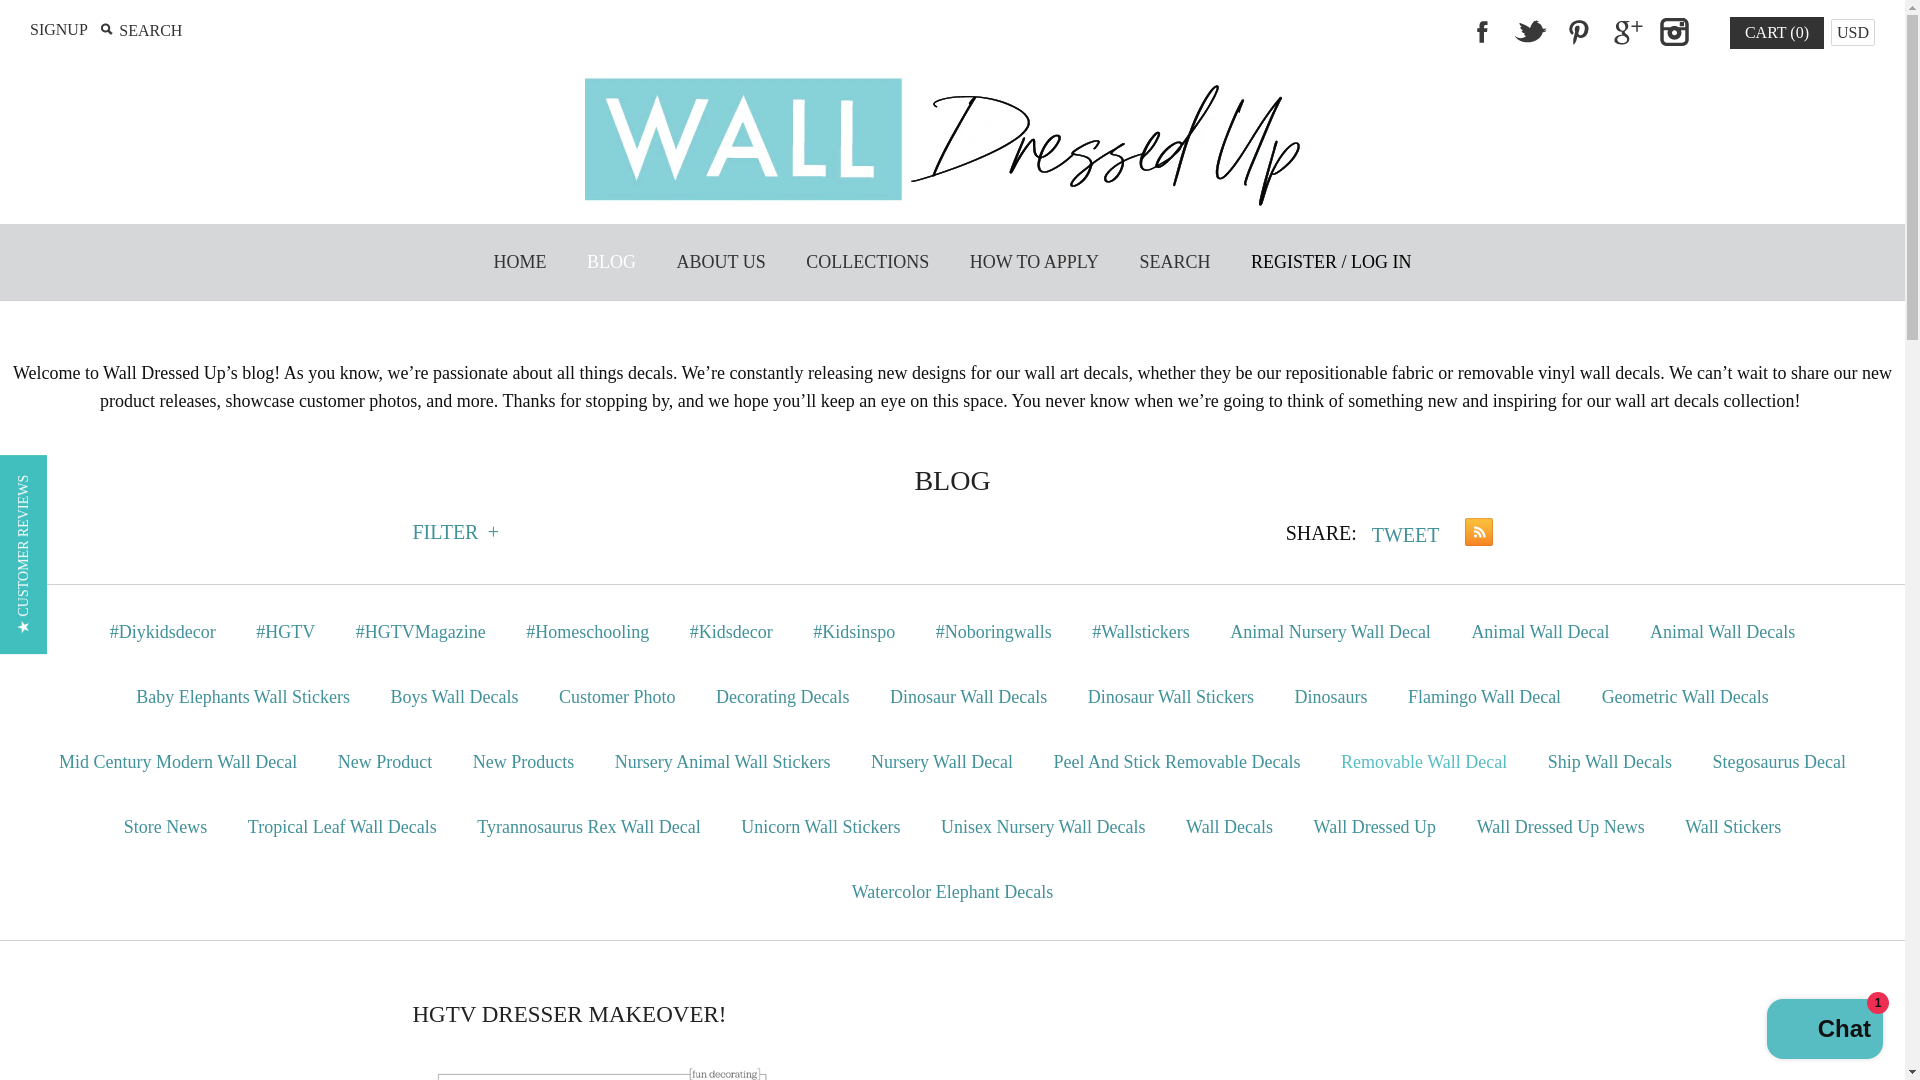  Describe the element at coordinates (952, 80) in the screenshot. I see `Wall Dressed Up` at that location.